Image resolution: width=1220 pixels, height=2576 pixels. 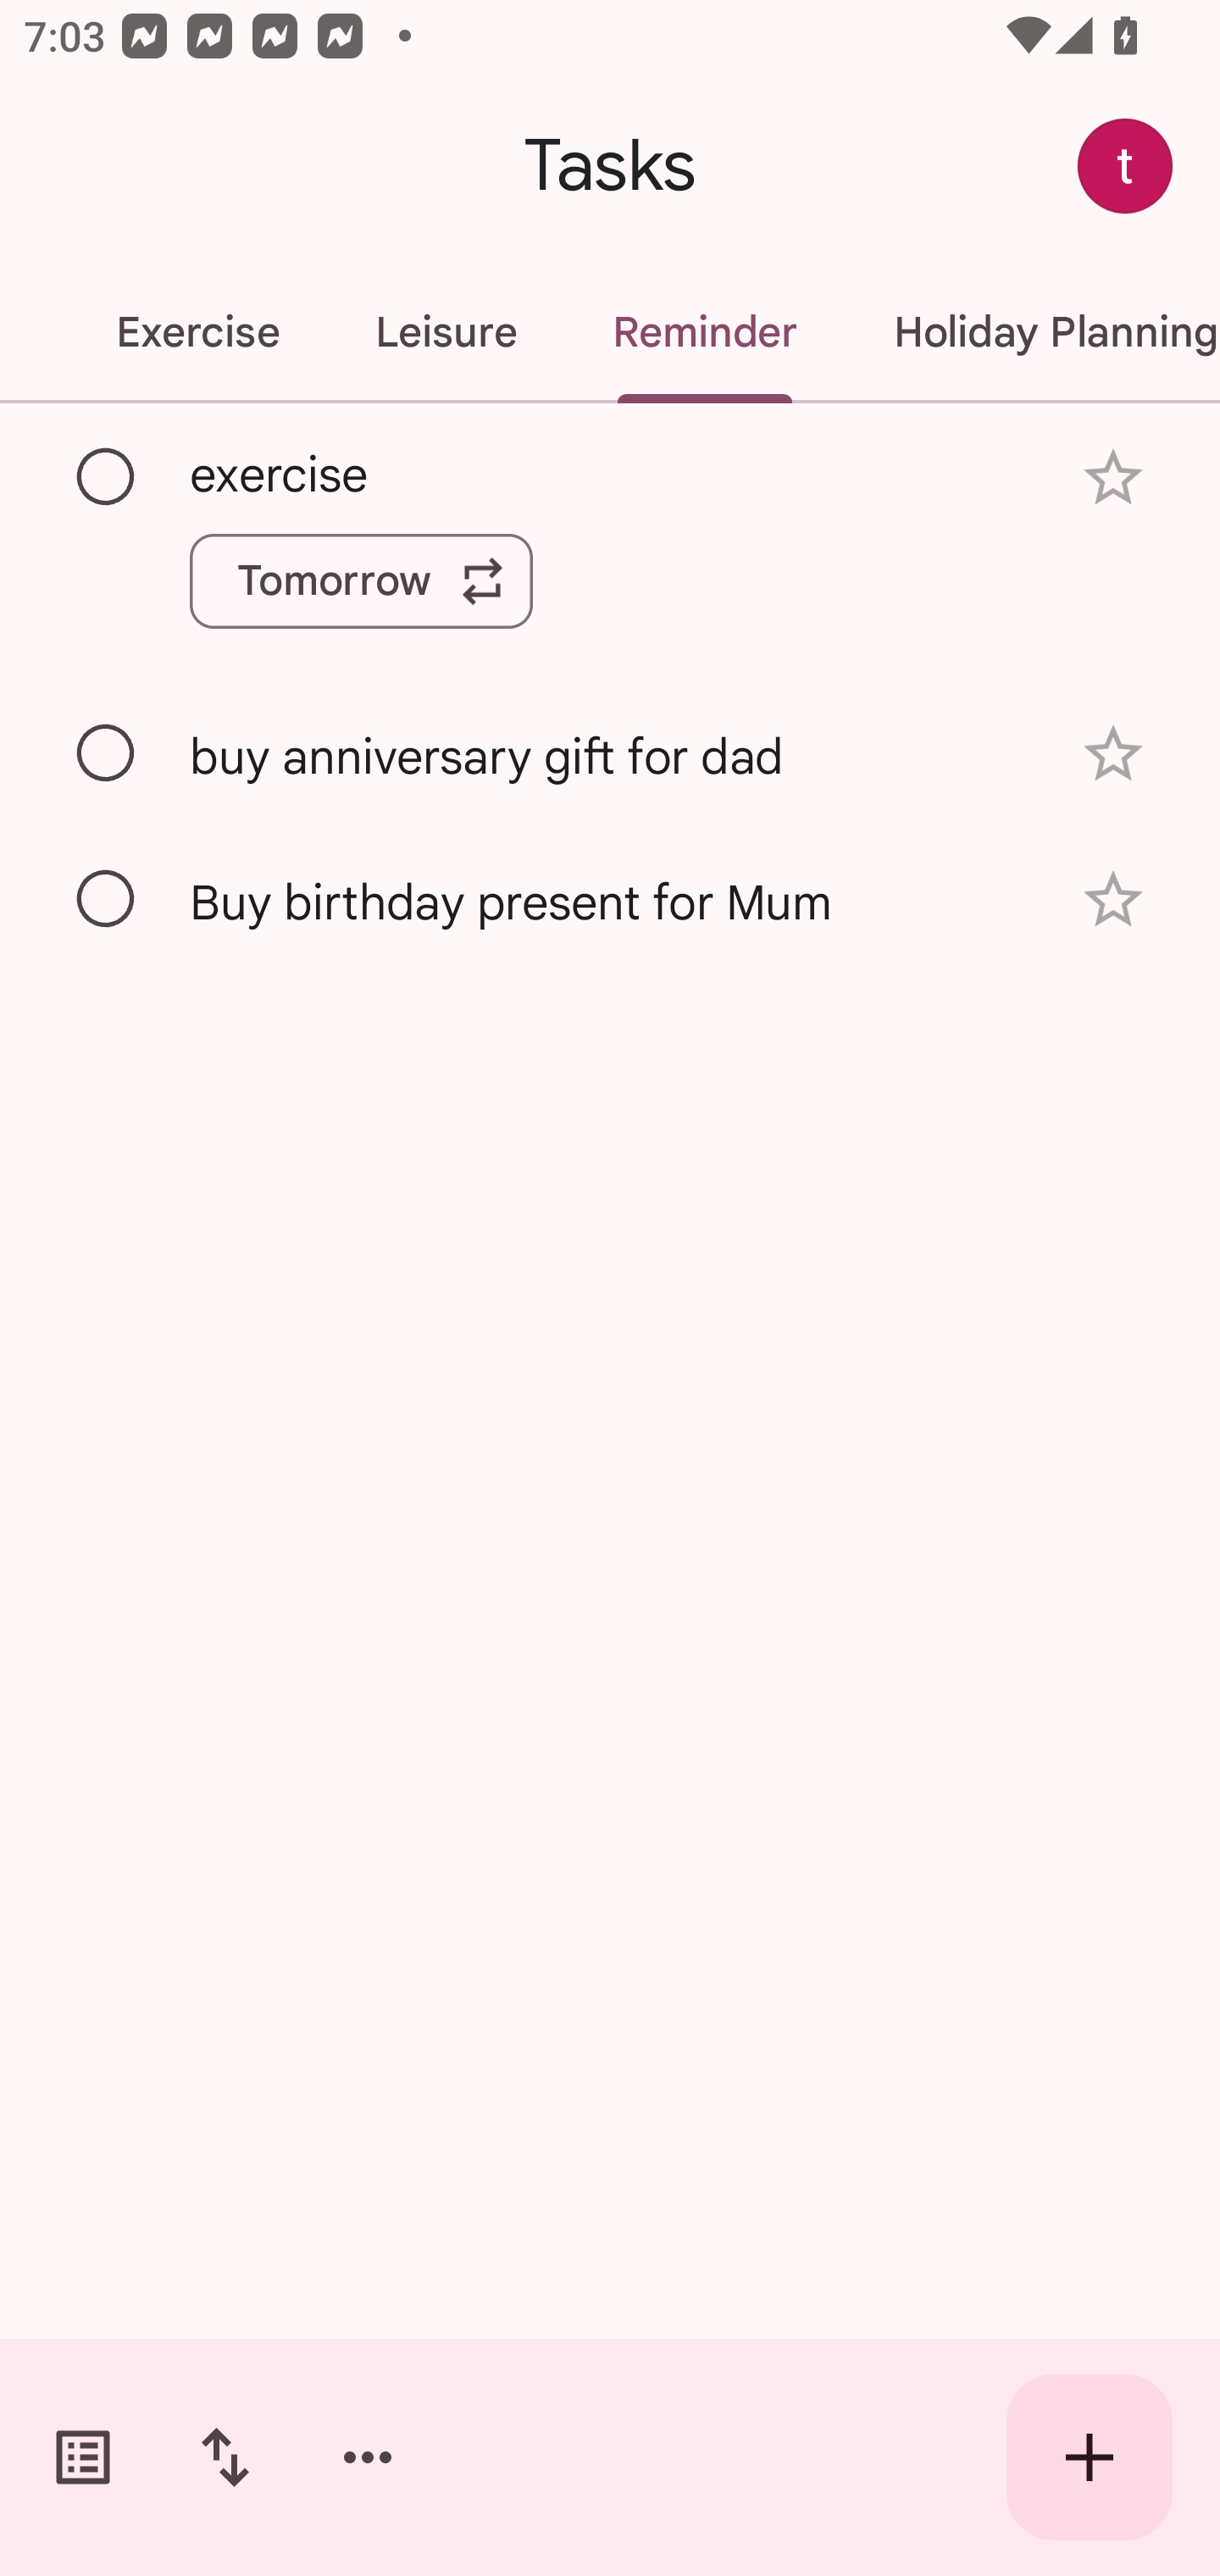 I want to click on Tomorrow, so click(x=361, y=580).